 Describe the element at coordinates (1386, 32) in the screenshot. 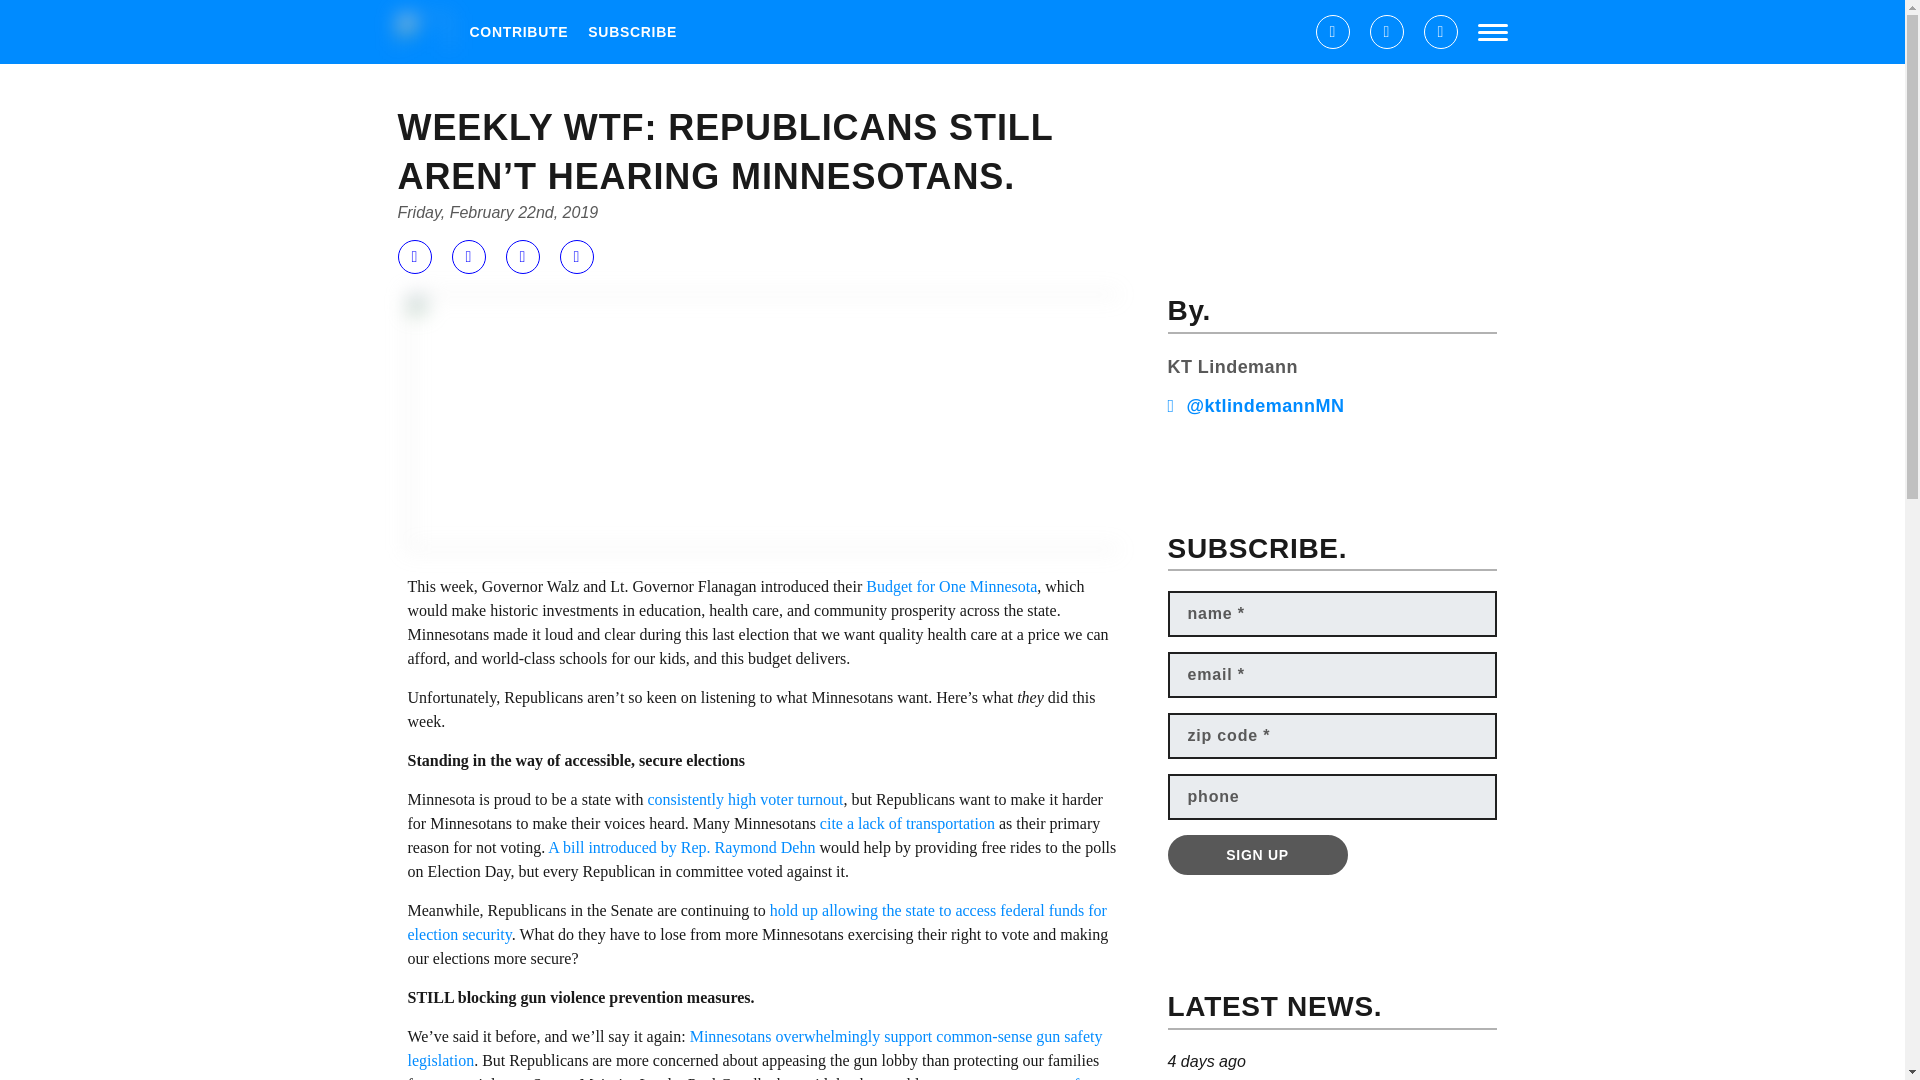

I see `Follow us on Twitter` at that location.